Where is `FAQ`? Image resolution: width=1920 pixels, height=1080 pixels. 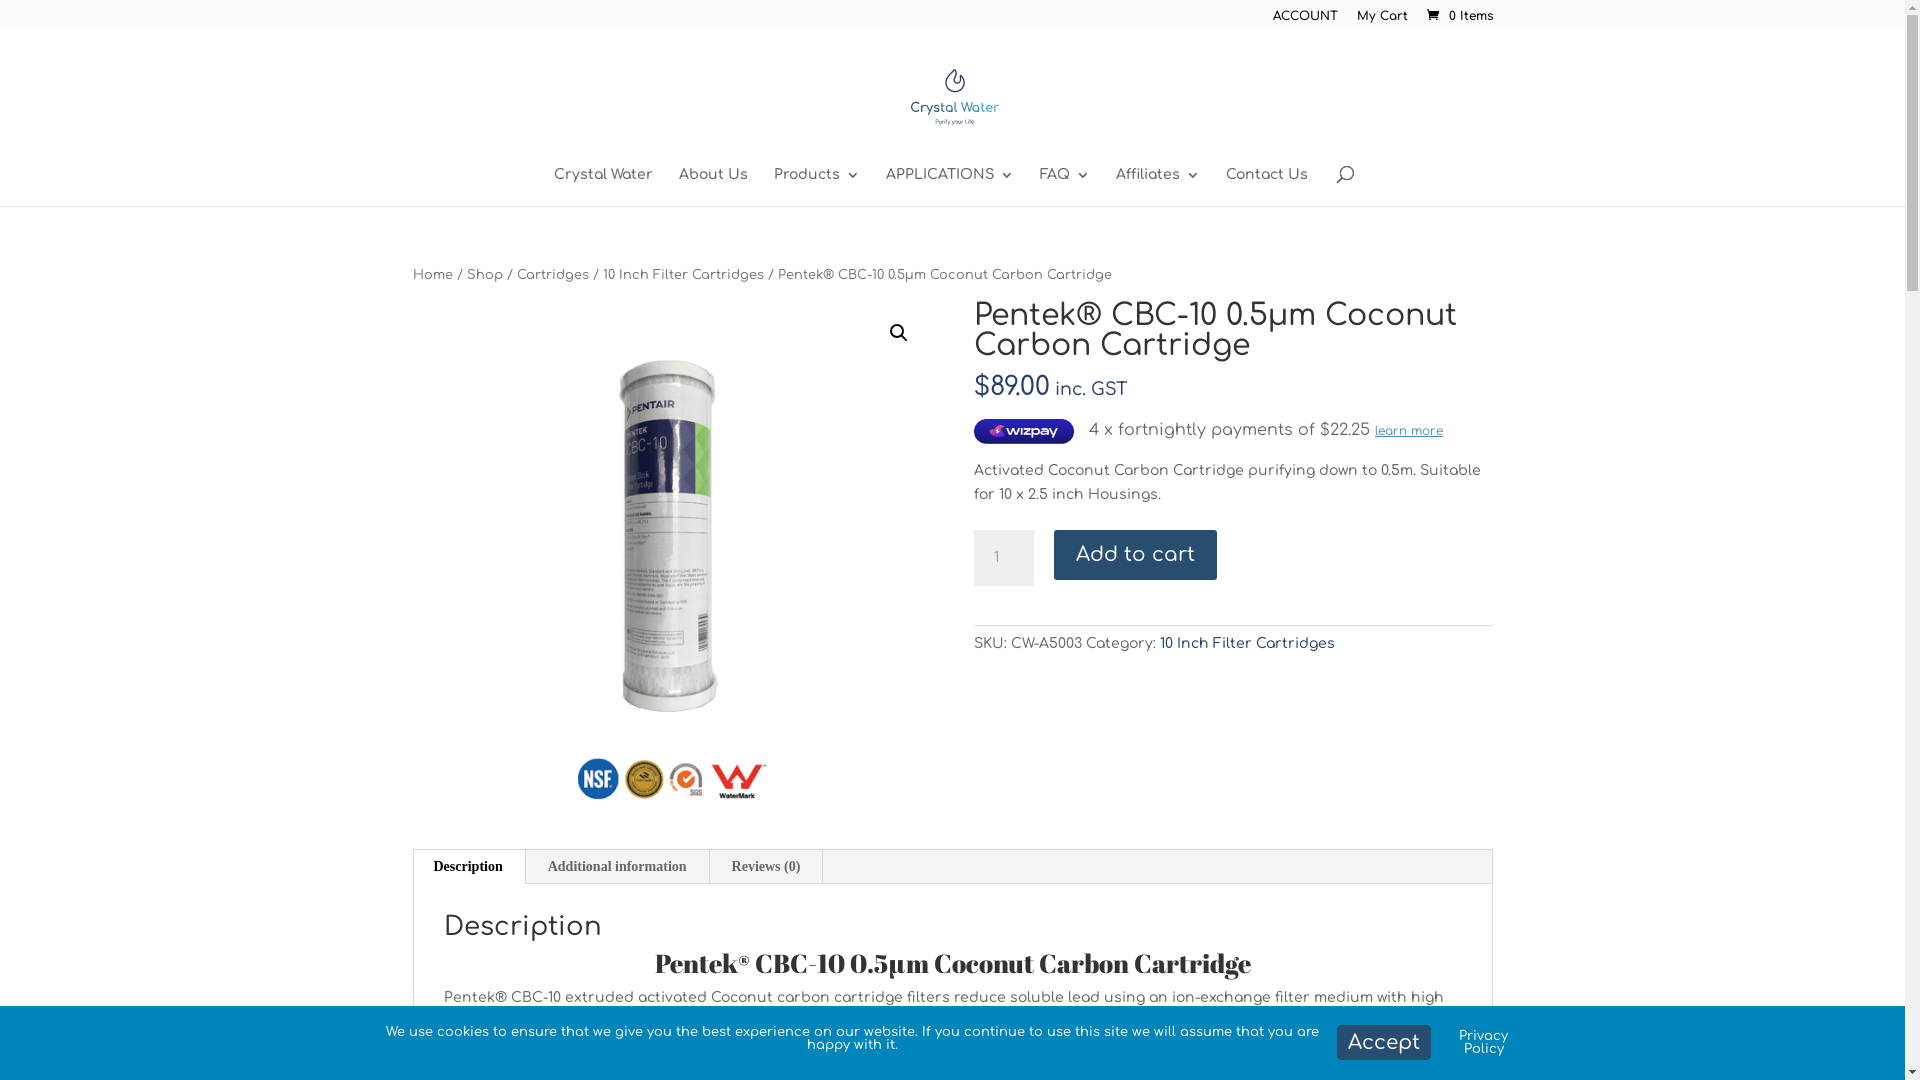
FAQ is located at coordinates (1065, 187).